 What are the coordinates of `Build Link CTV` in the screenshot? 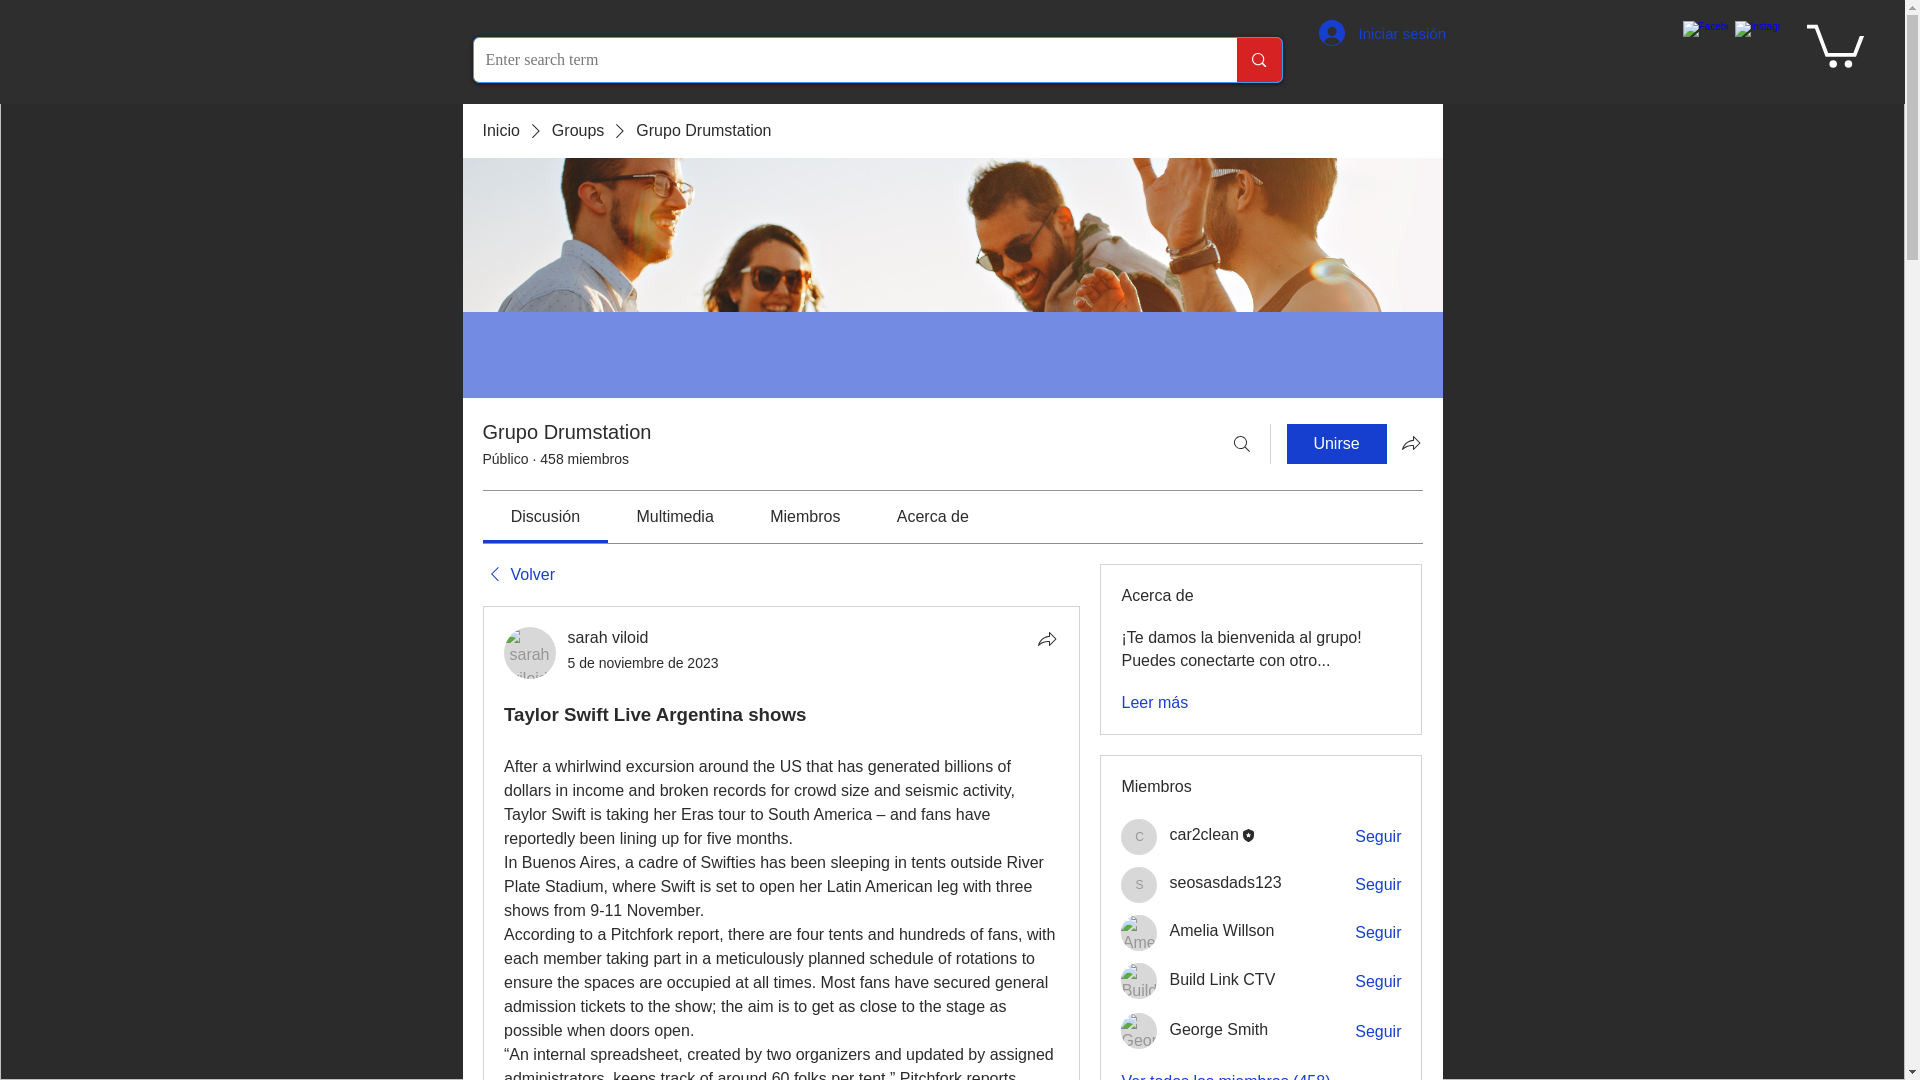 It's located at (1139, 981).